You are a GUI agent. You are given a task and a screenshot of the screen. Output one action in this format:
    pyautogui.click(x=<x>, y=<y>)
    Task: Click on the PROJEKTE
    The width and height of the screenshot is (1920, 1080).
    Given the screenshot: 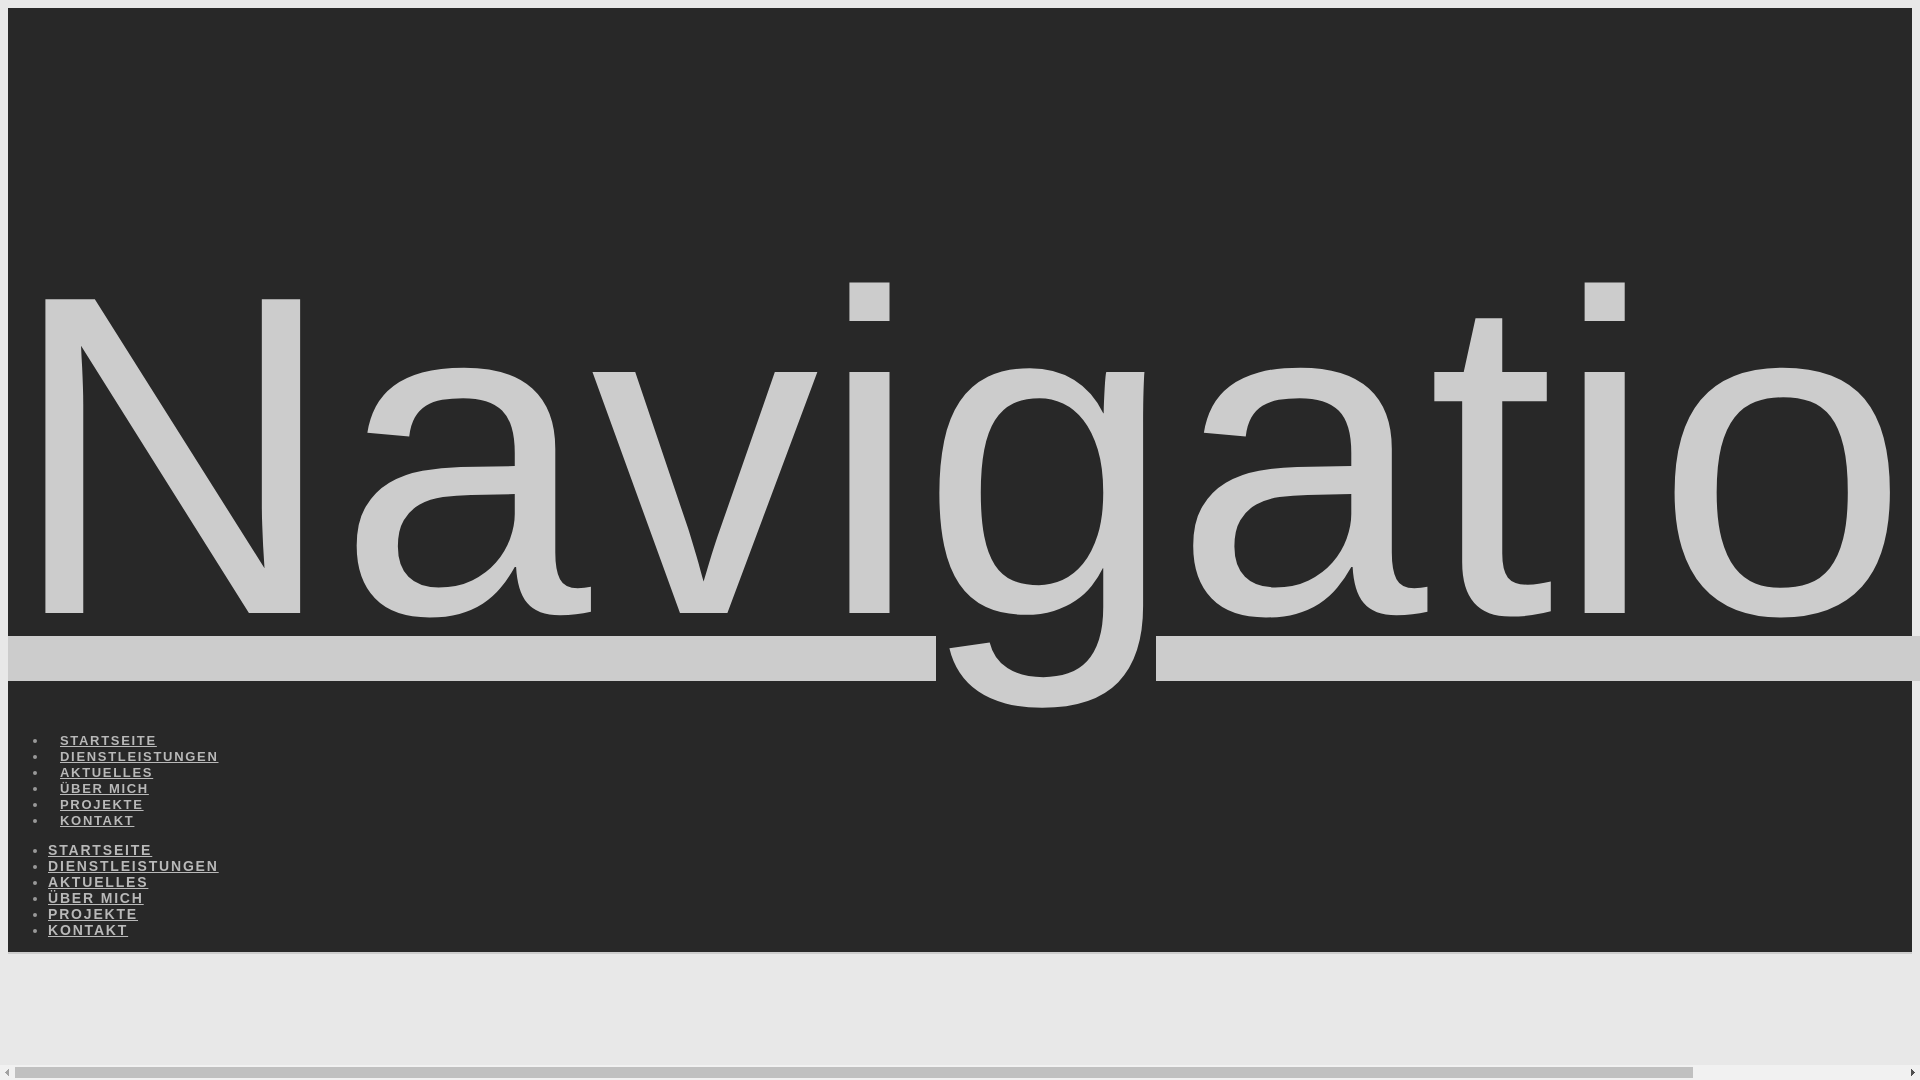 What is the action you would take?
    pyautogui.click(x=101, y=780)
    